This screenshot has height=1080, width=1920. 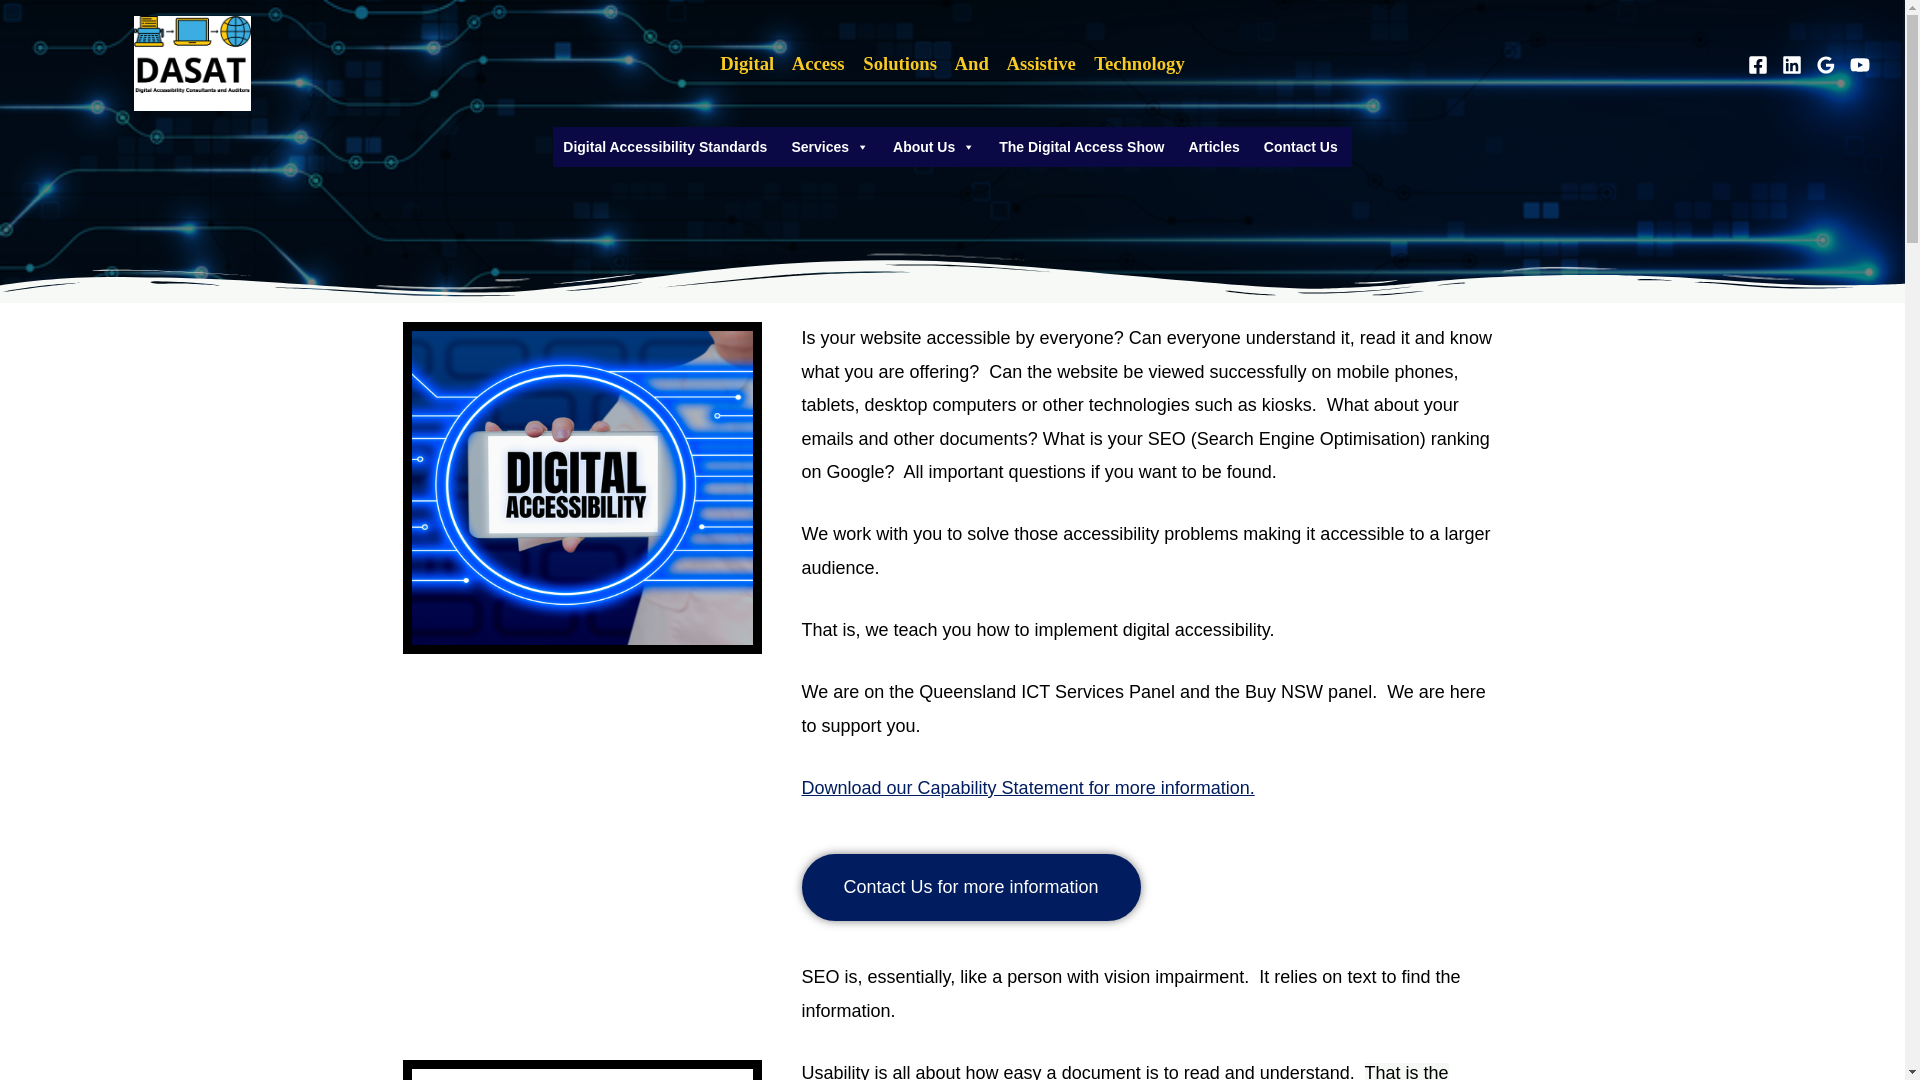 What do you see at coordinates (971, 888) in the screenshot?
I see `Contact Us for more information` at bounding box center [971, 888].